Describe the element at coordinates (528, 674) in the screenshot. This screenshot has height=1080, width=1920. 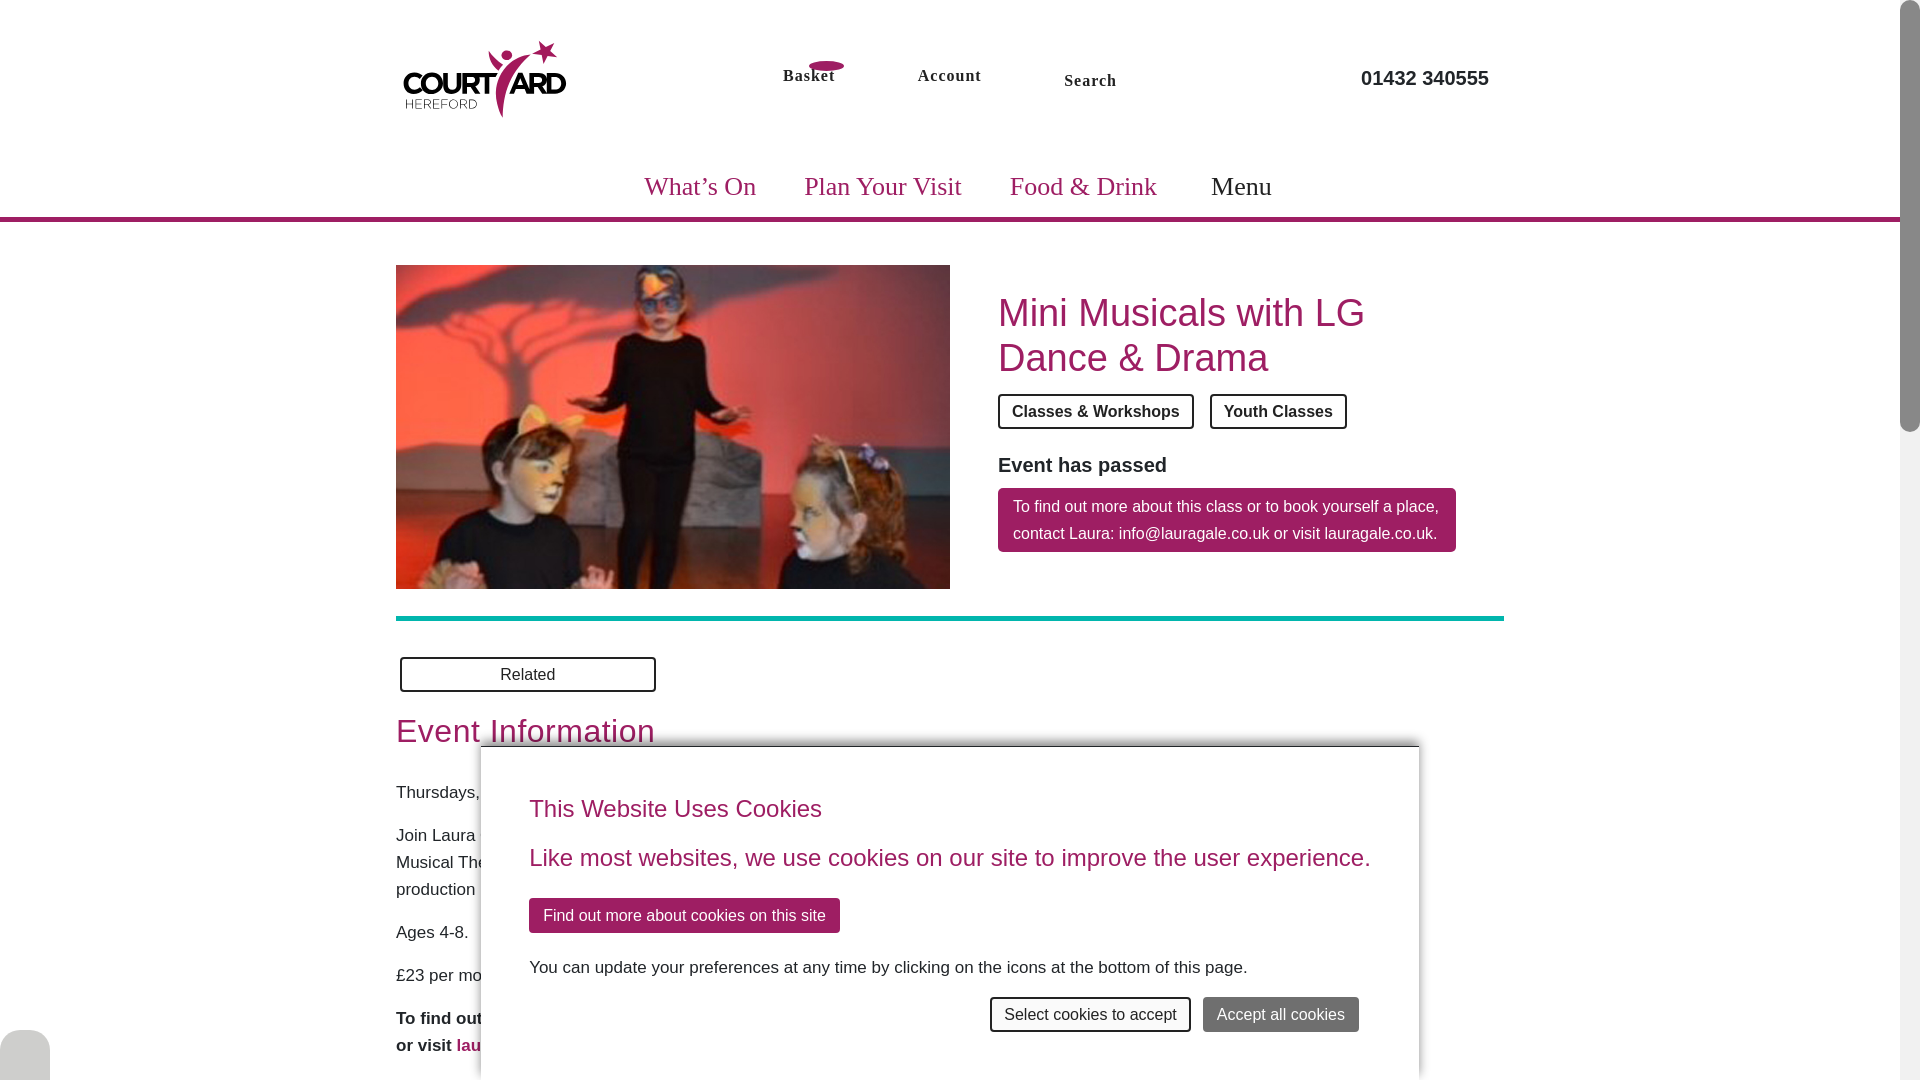
I see `Related` at that location.